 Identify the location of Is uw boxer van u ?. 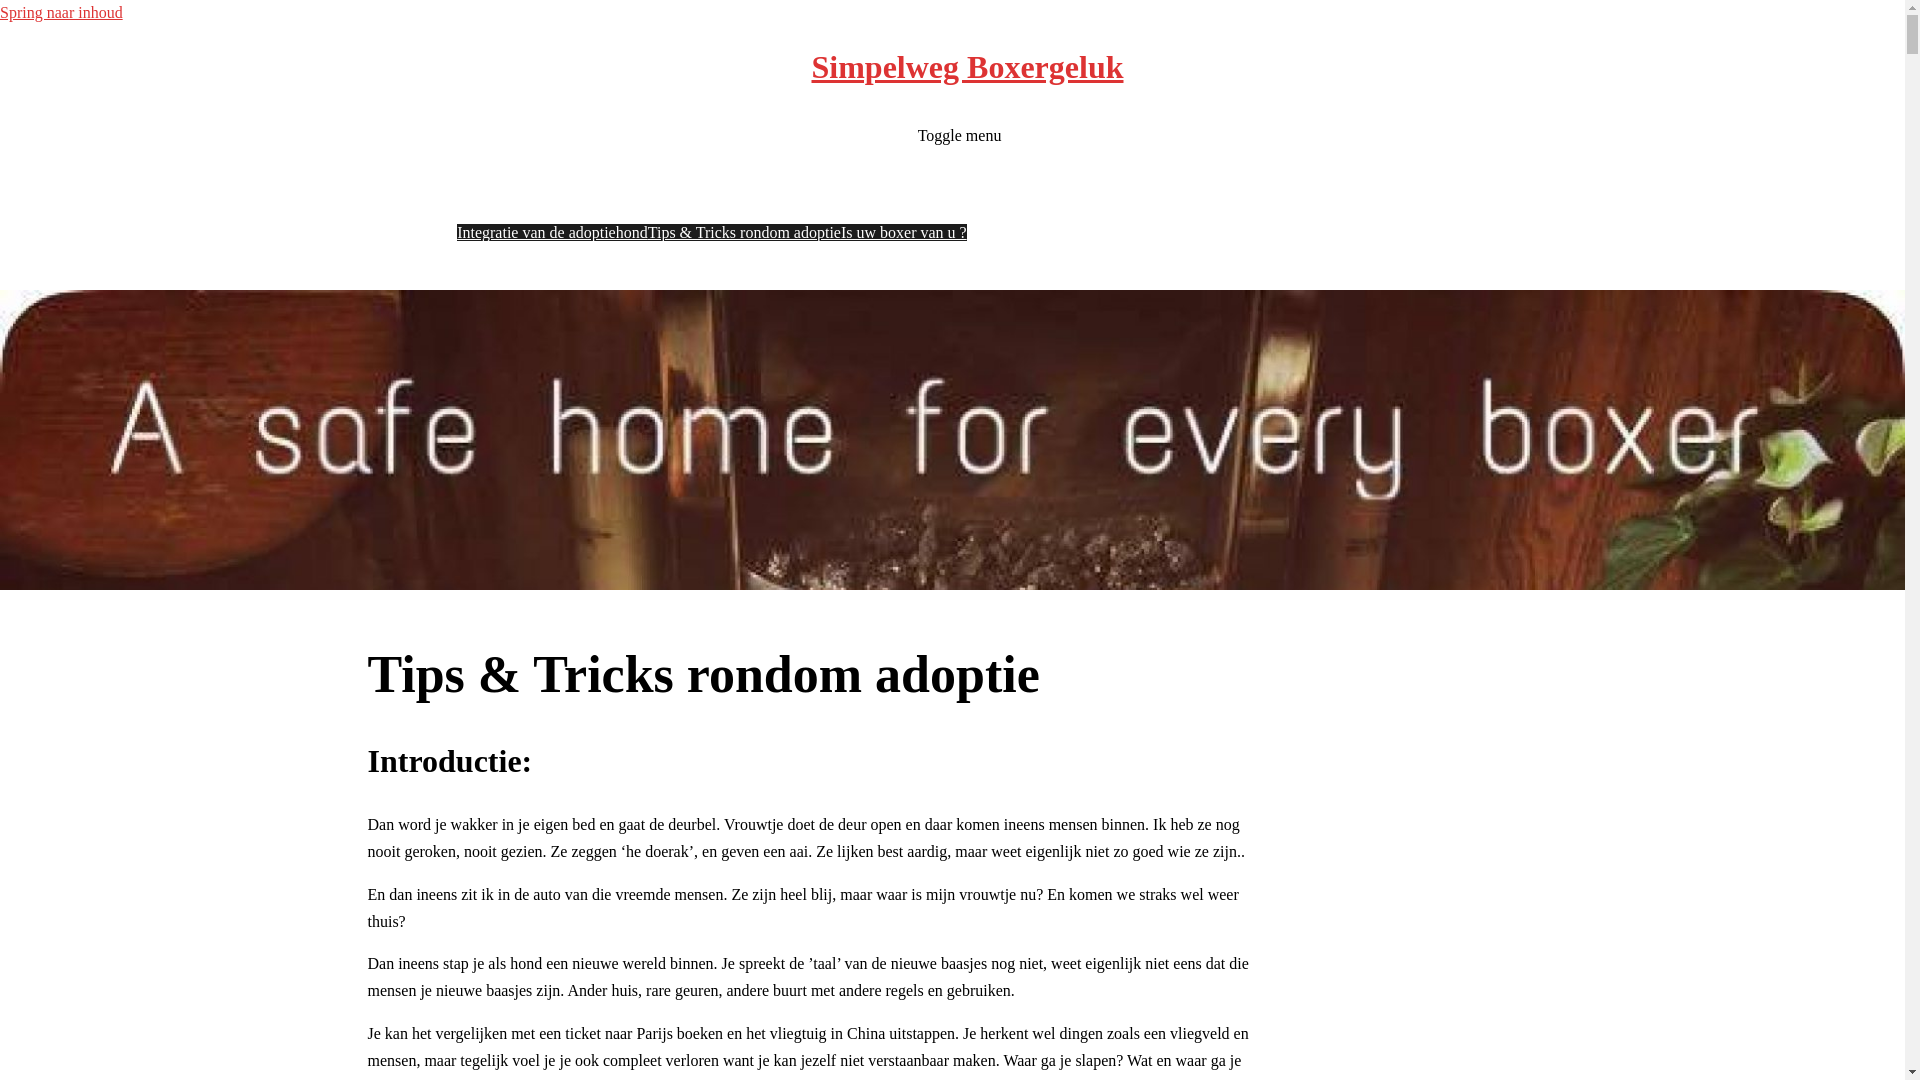
(904, 232).